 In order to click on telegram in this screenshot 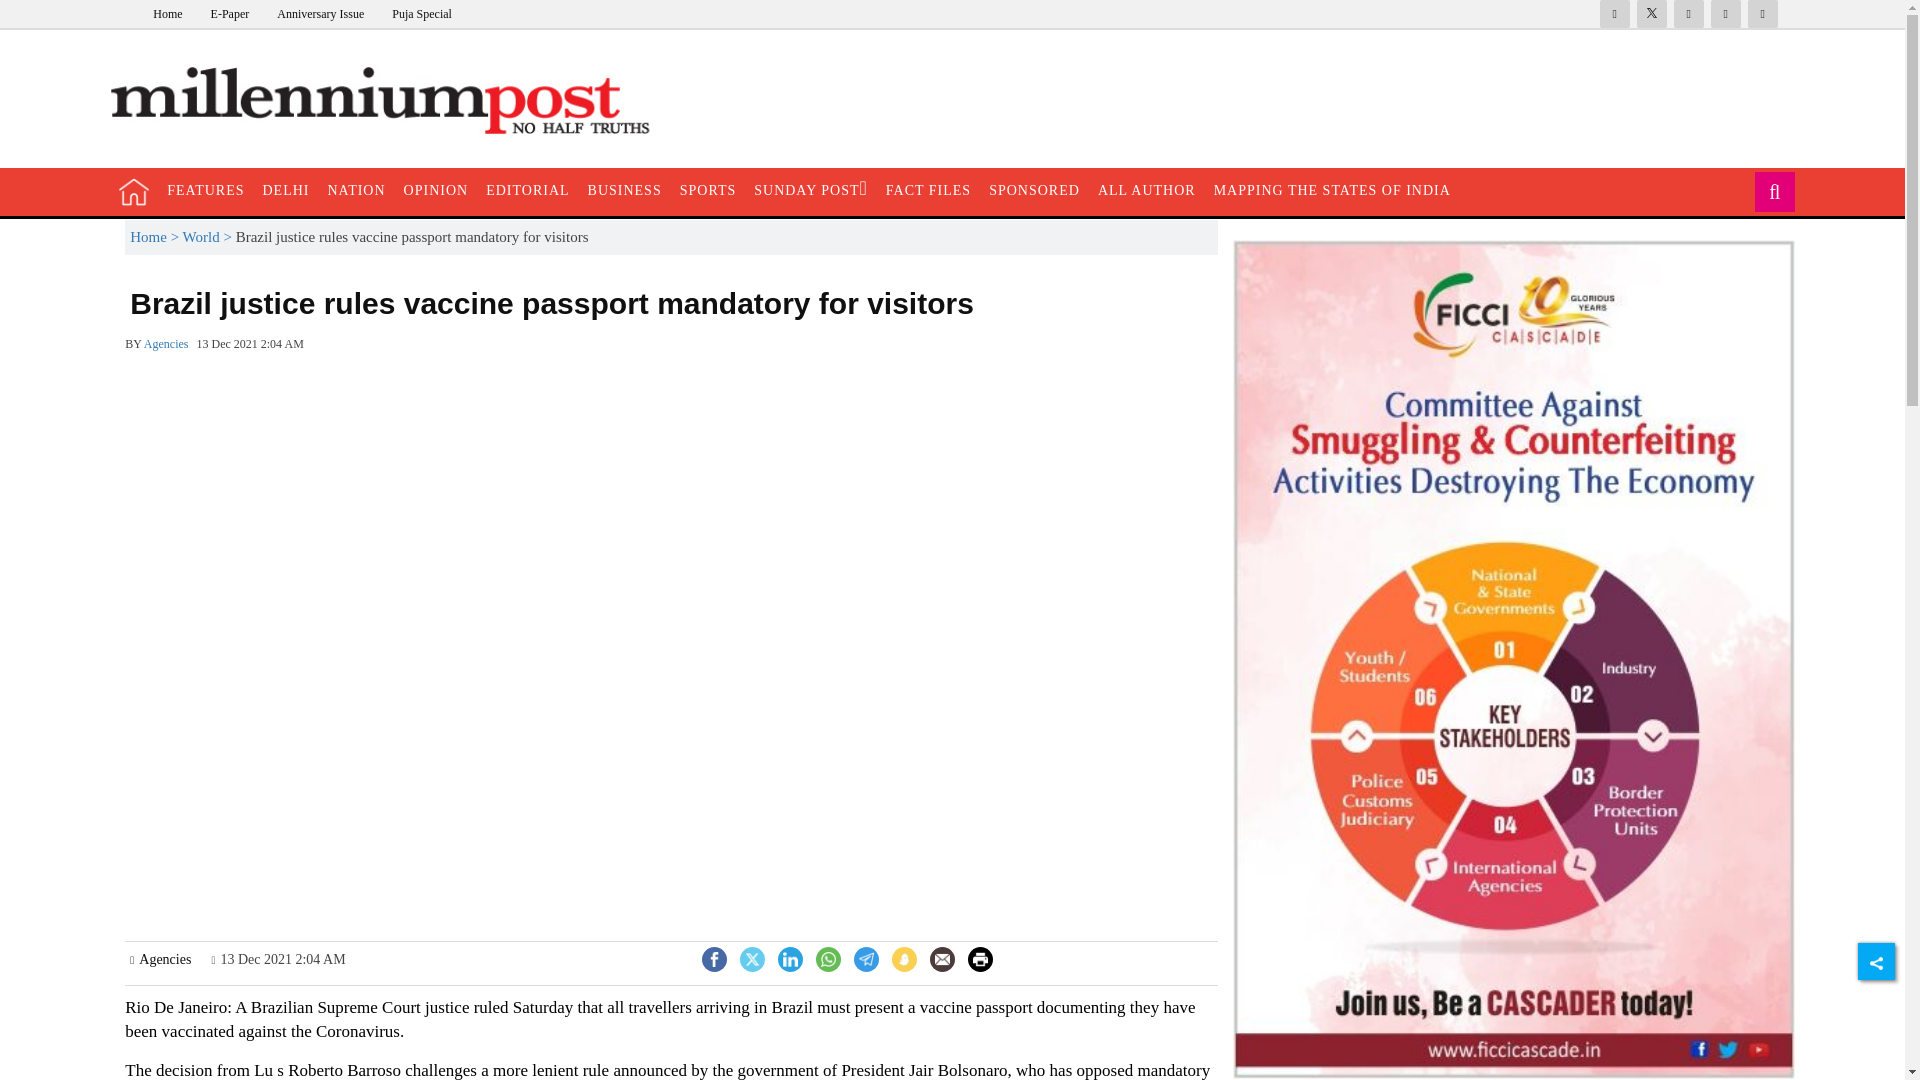, I will do `click(866, 958)`.